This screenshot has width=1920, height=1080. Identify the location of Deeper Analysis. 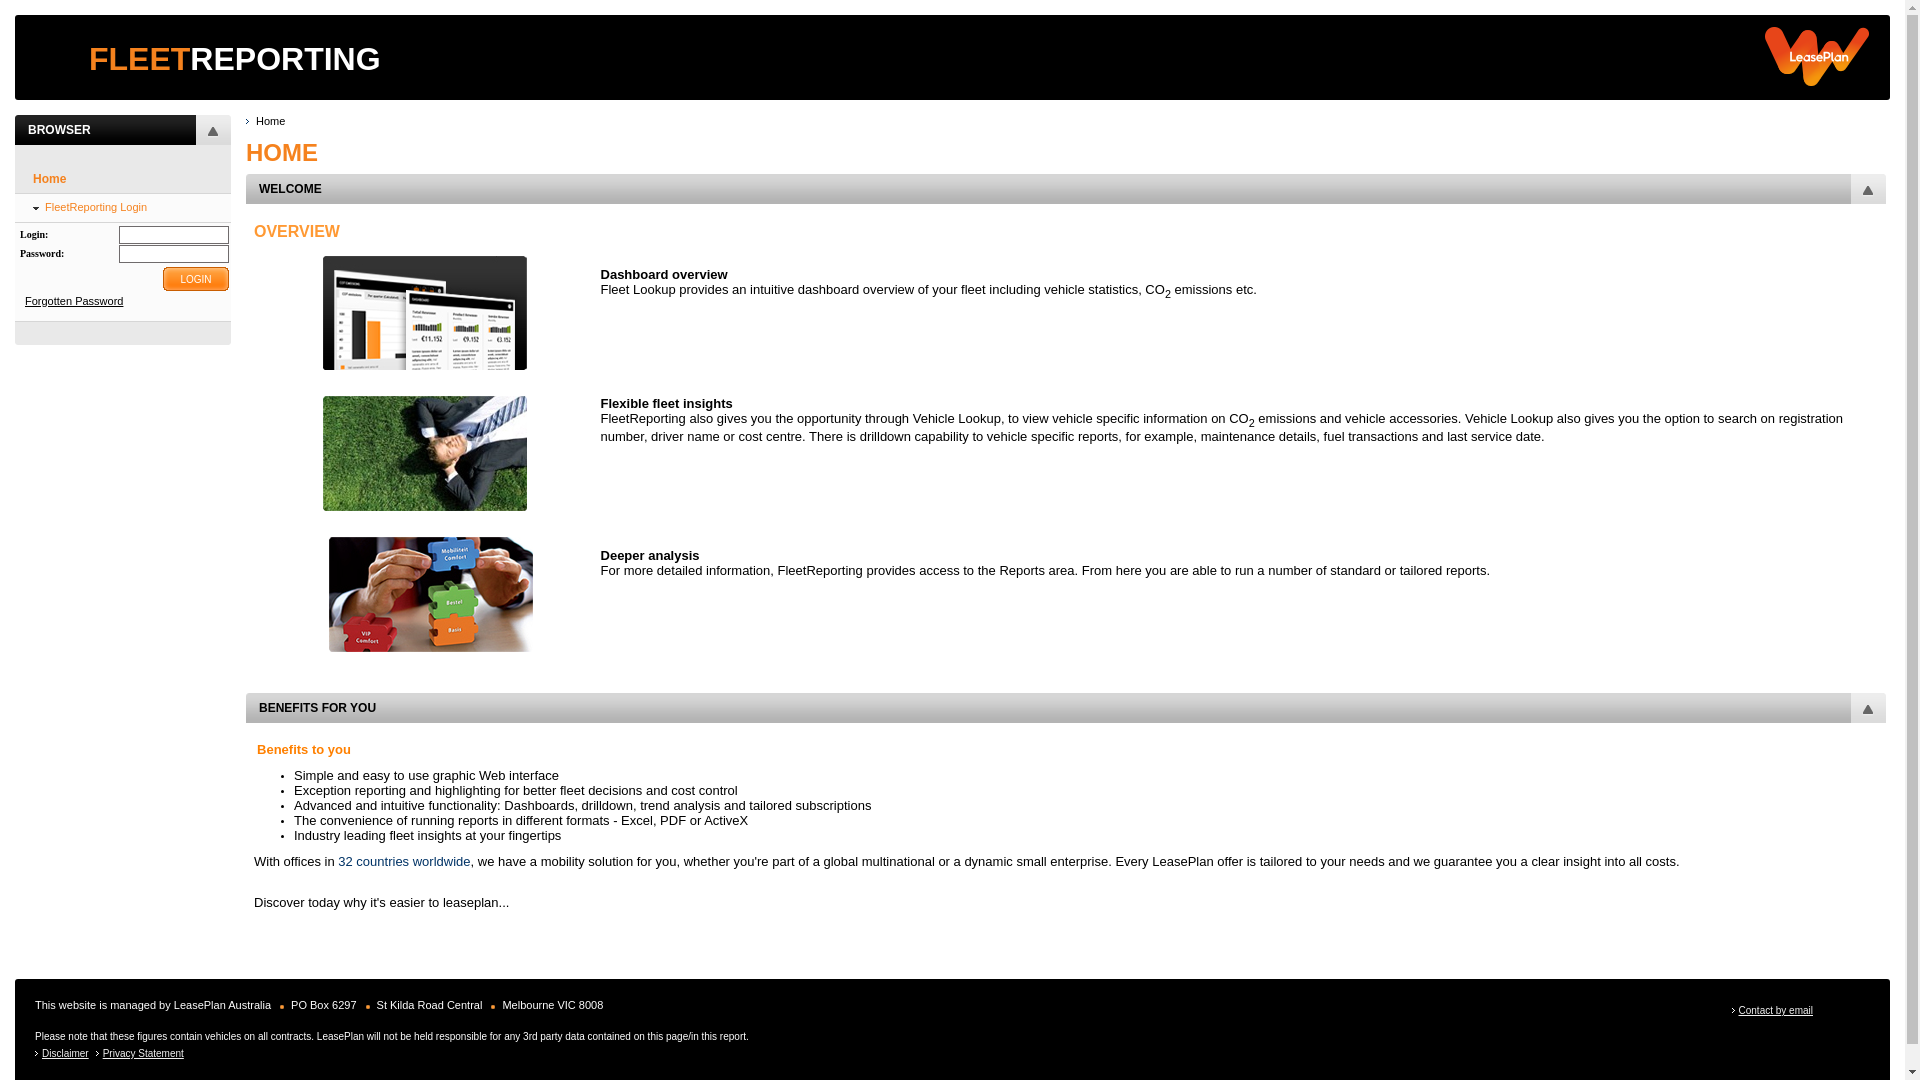
(431, 594).